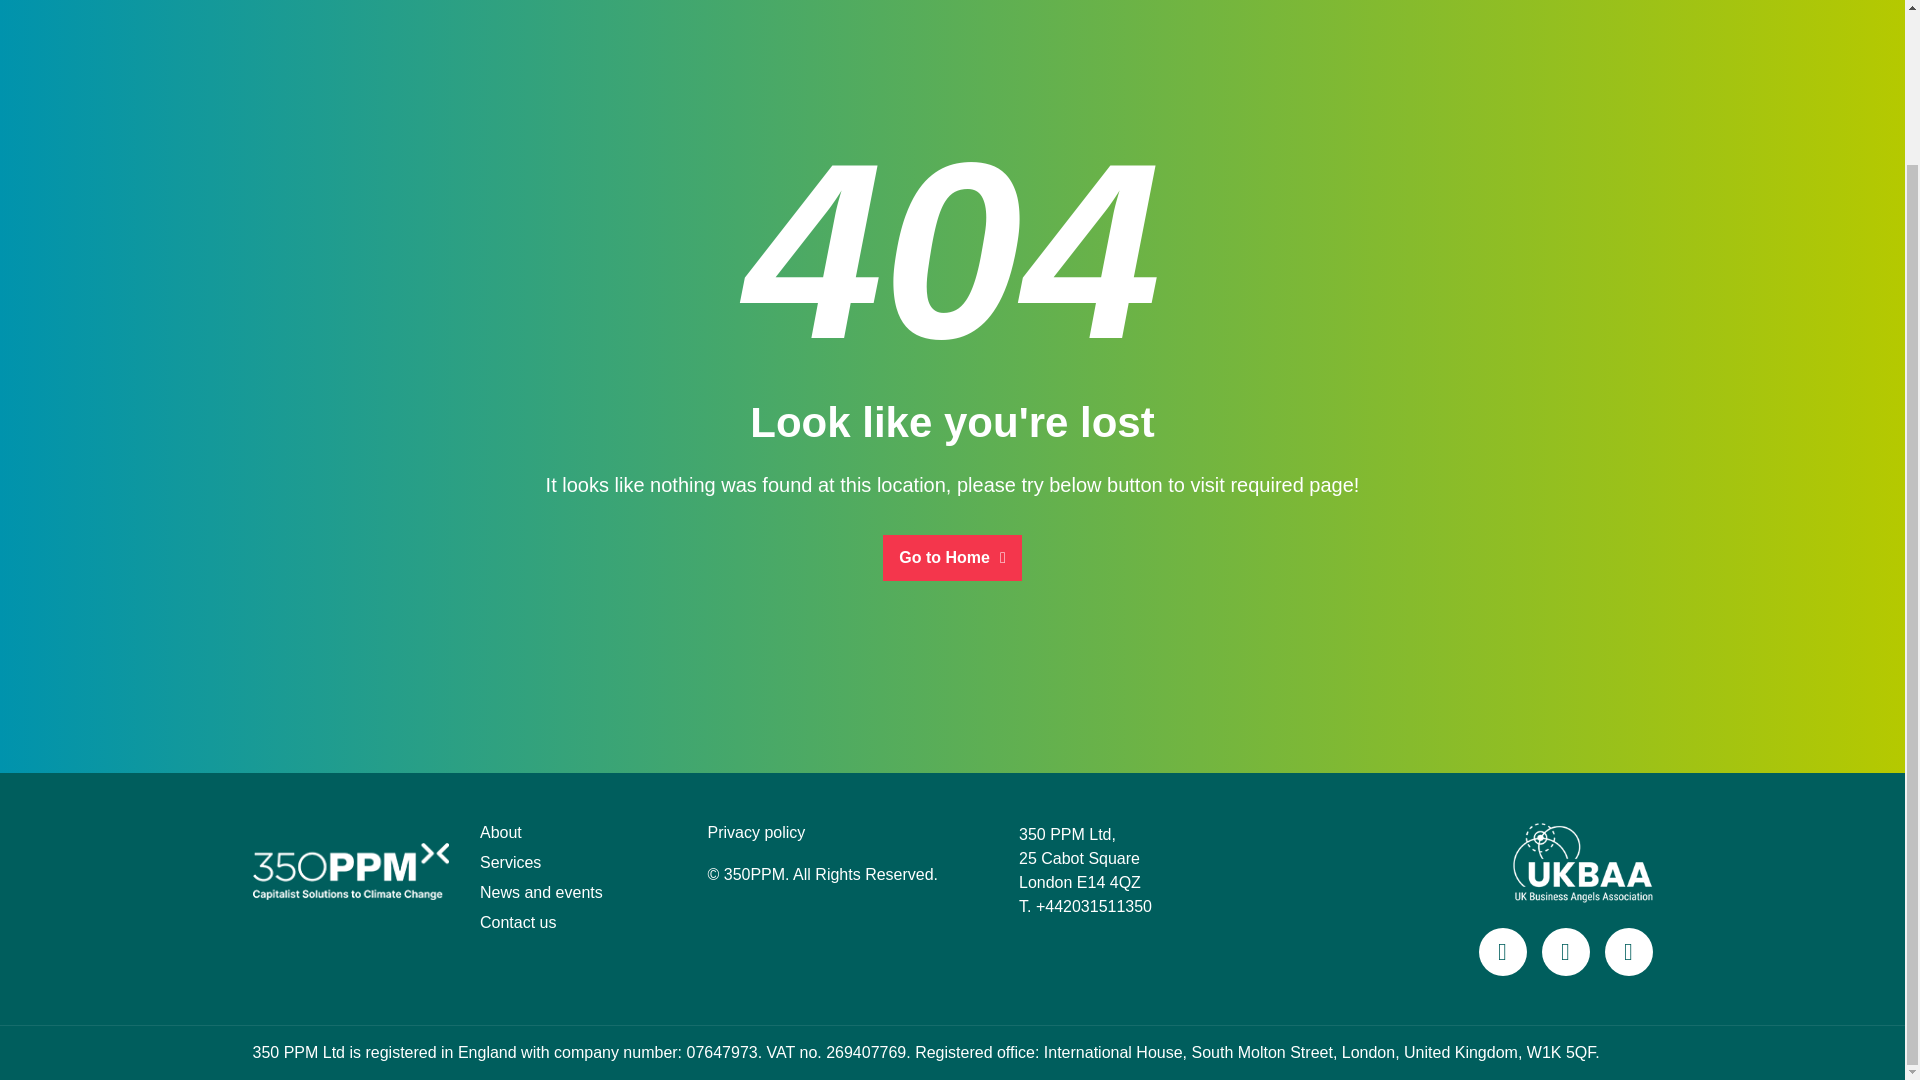 Image resolution: width=1920 pixels, height=1080 pixels. I want to click on Contact us, so click(518, 922).